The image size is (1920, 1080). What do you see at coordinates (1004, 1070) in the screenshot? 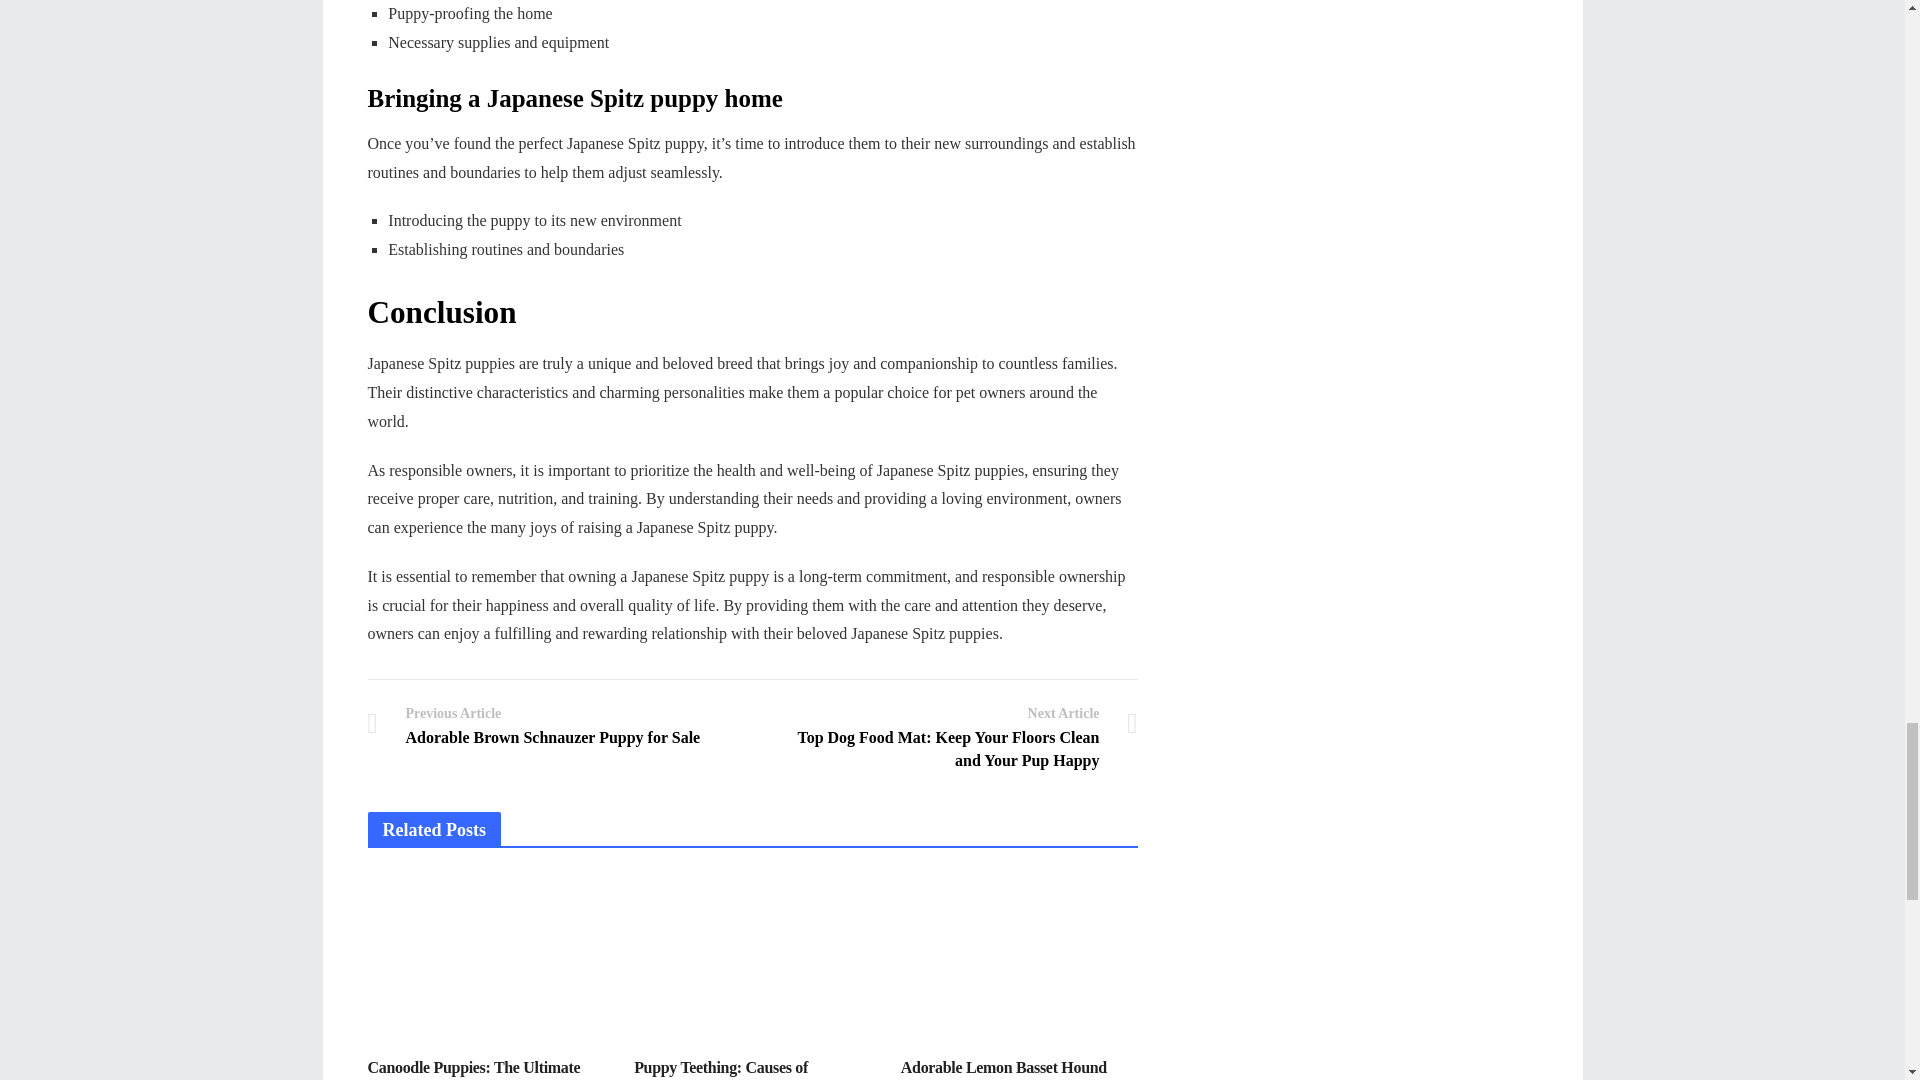
I see `Canoodle Puppies: The Ultimate Guide` at bounding box center [1004, 1070].